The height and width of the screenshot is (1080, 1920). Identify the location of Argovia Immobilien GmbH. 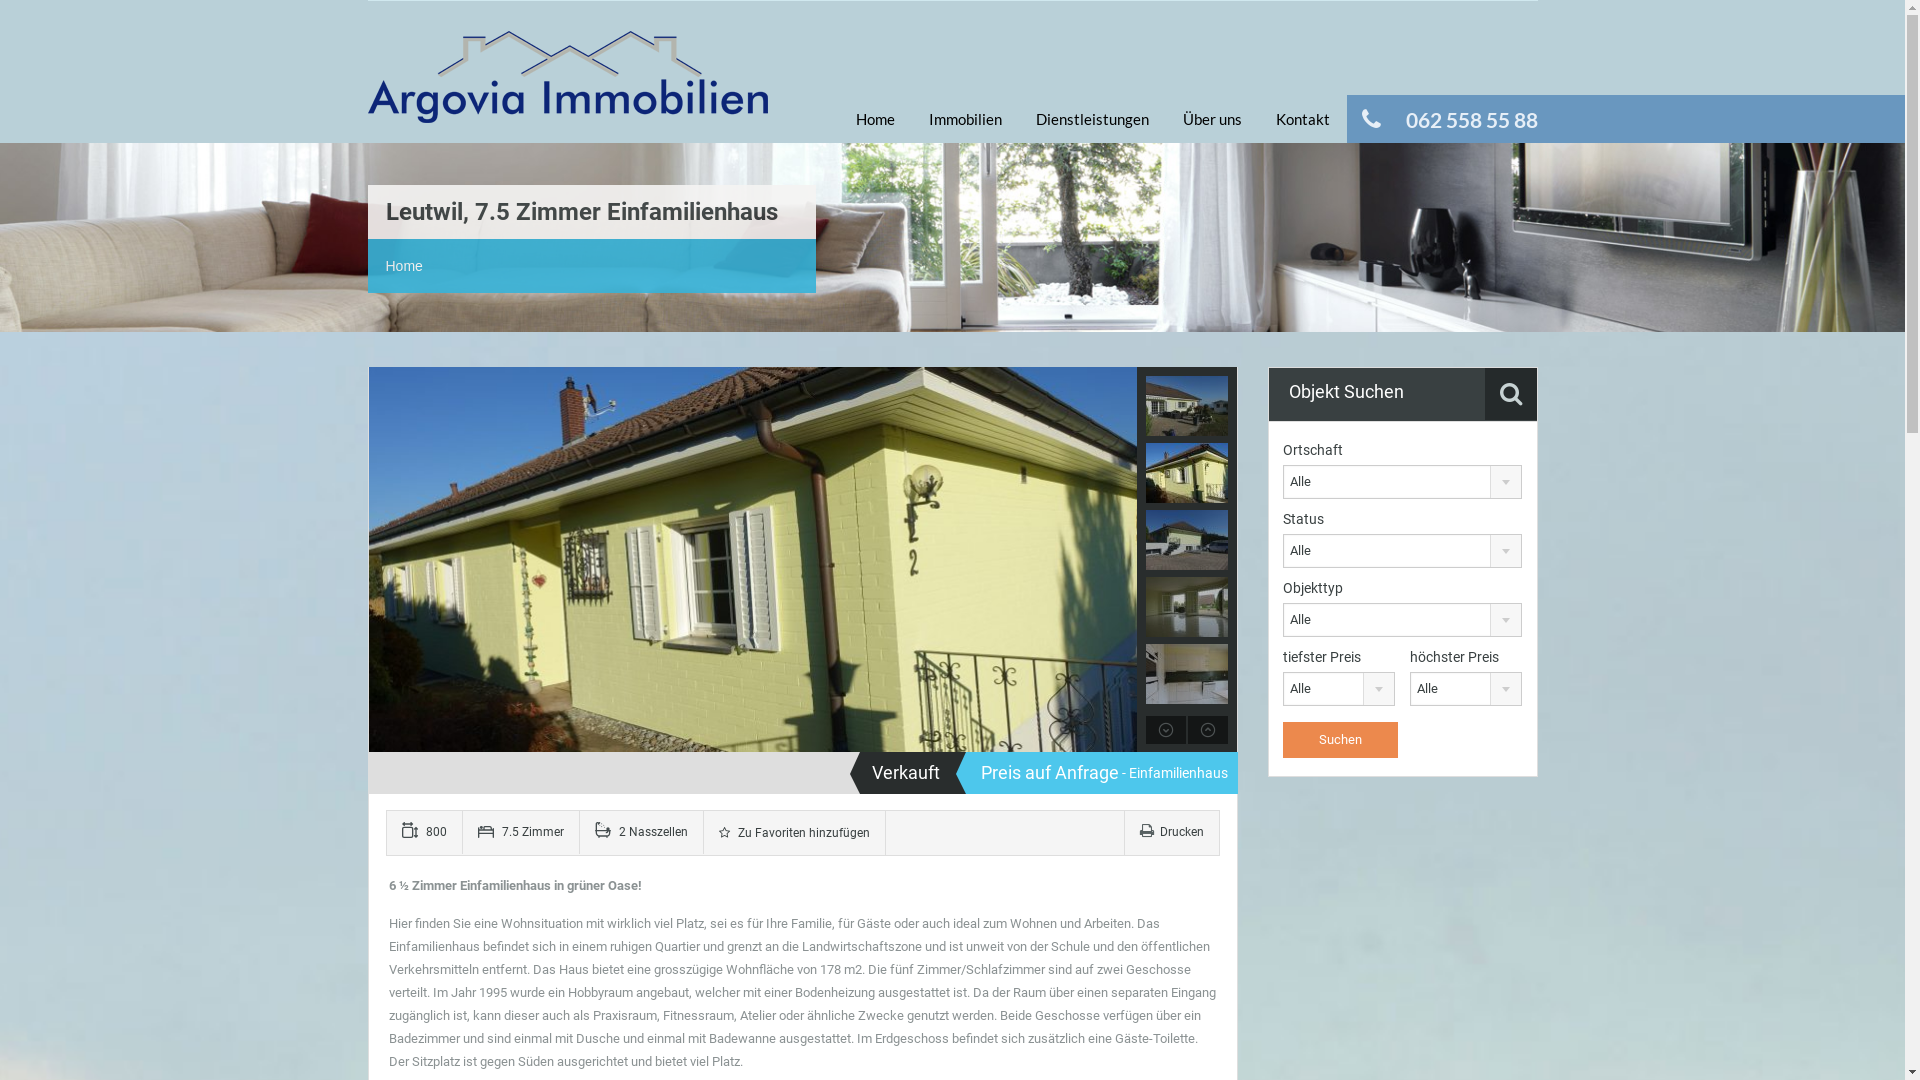
(568, 87).